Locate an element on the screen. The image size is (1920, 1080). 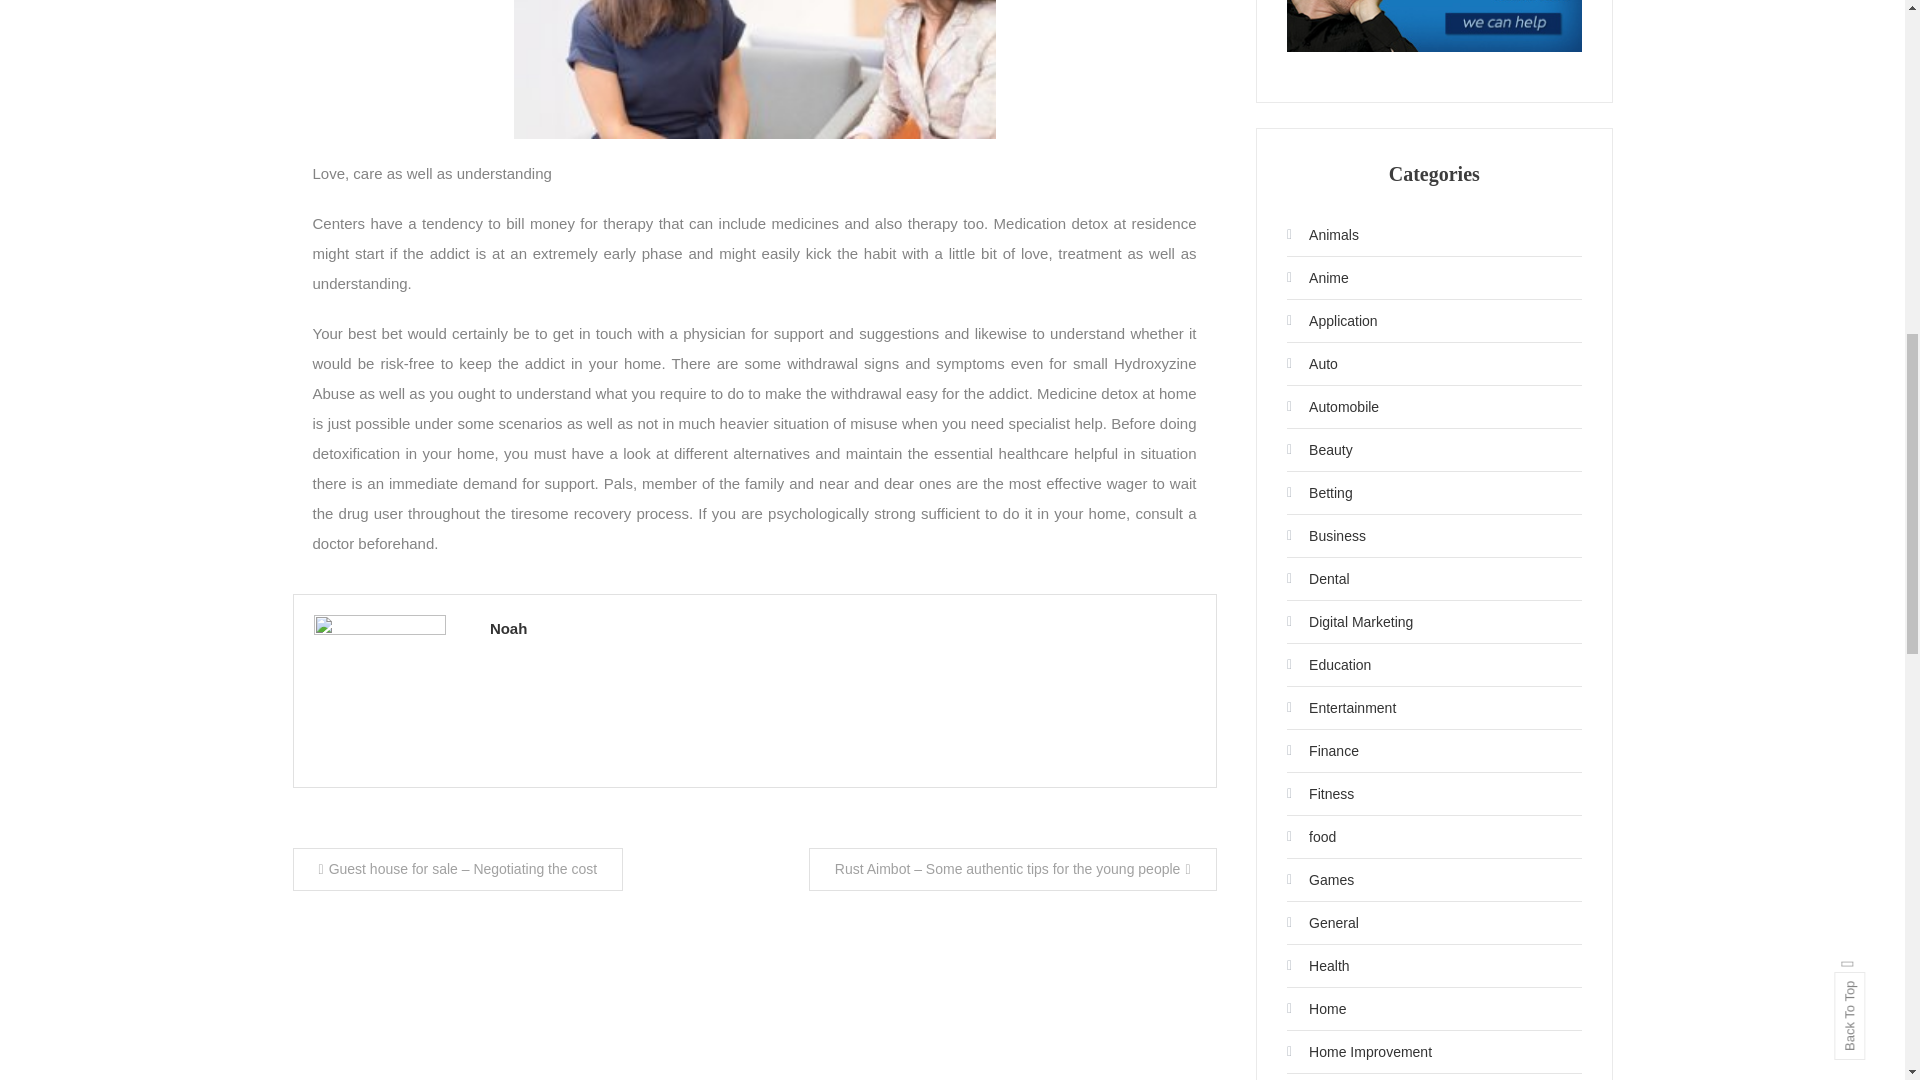
Beauty is located at coordinates (1320, 450).